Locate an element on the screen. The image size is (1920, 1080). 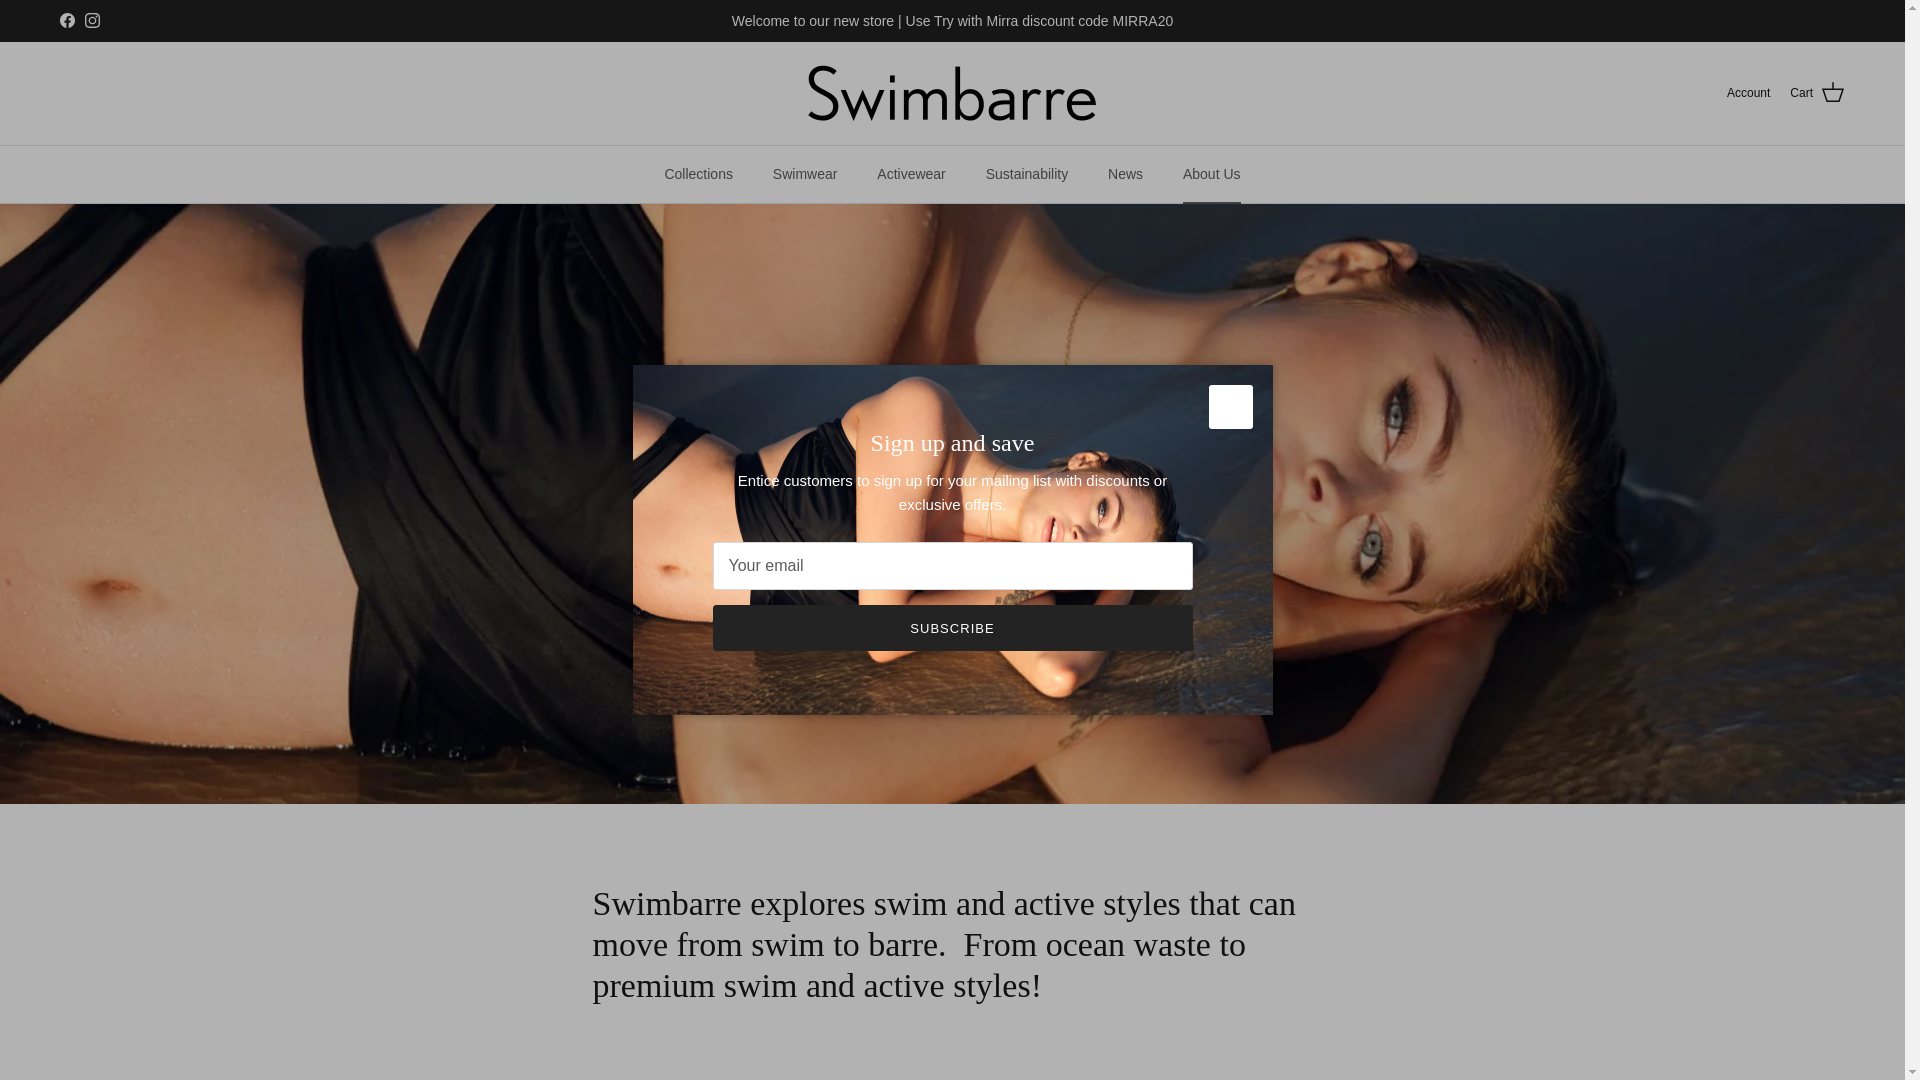
Facebook is located at coordinates (66, 20).